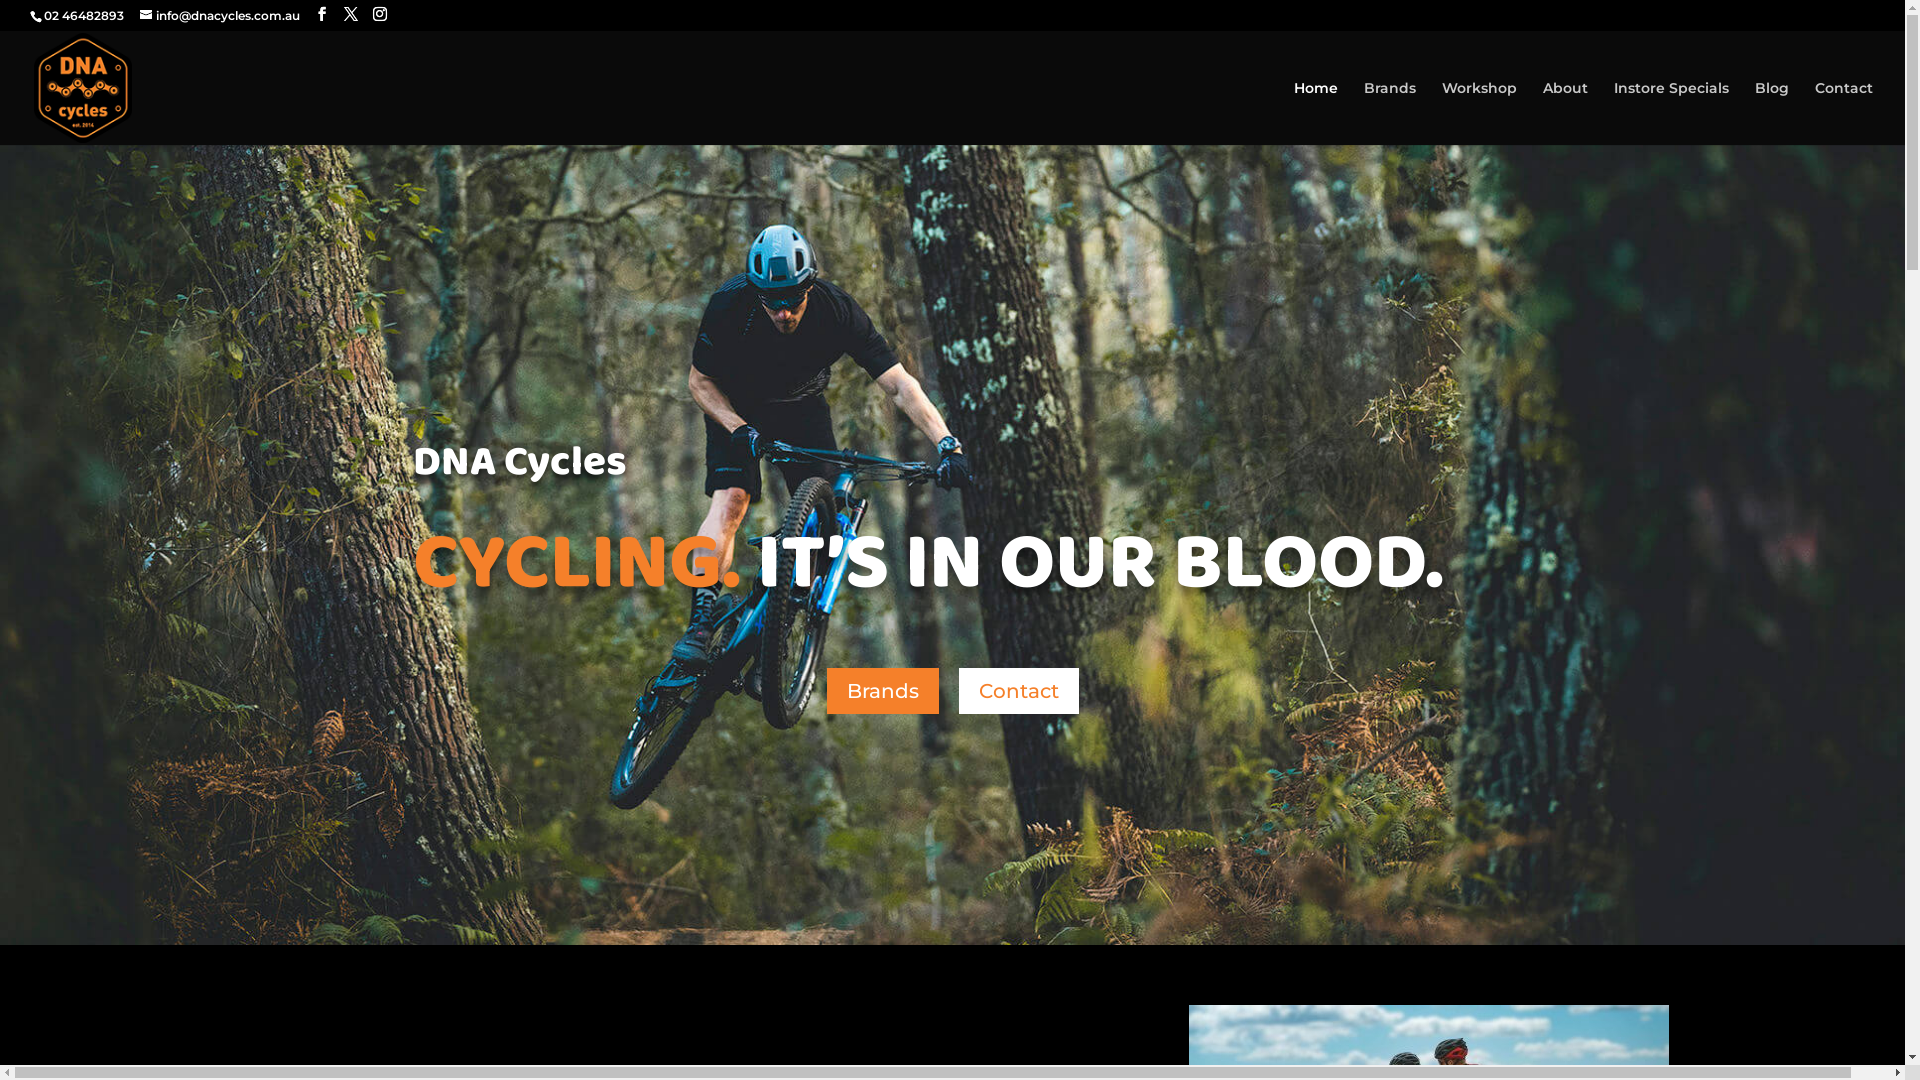 The height and width of the screenshot is (1080, 1920). What do you see at coordinates (1480, 113) in the screenshot?
I see `Workshop` at bounding box center [1480, 113].